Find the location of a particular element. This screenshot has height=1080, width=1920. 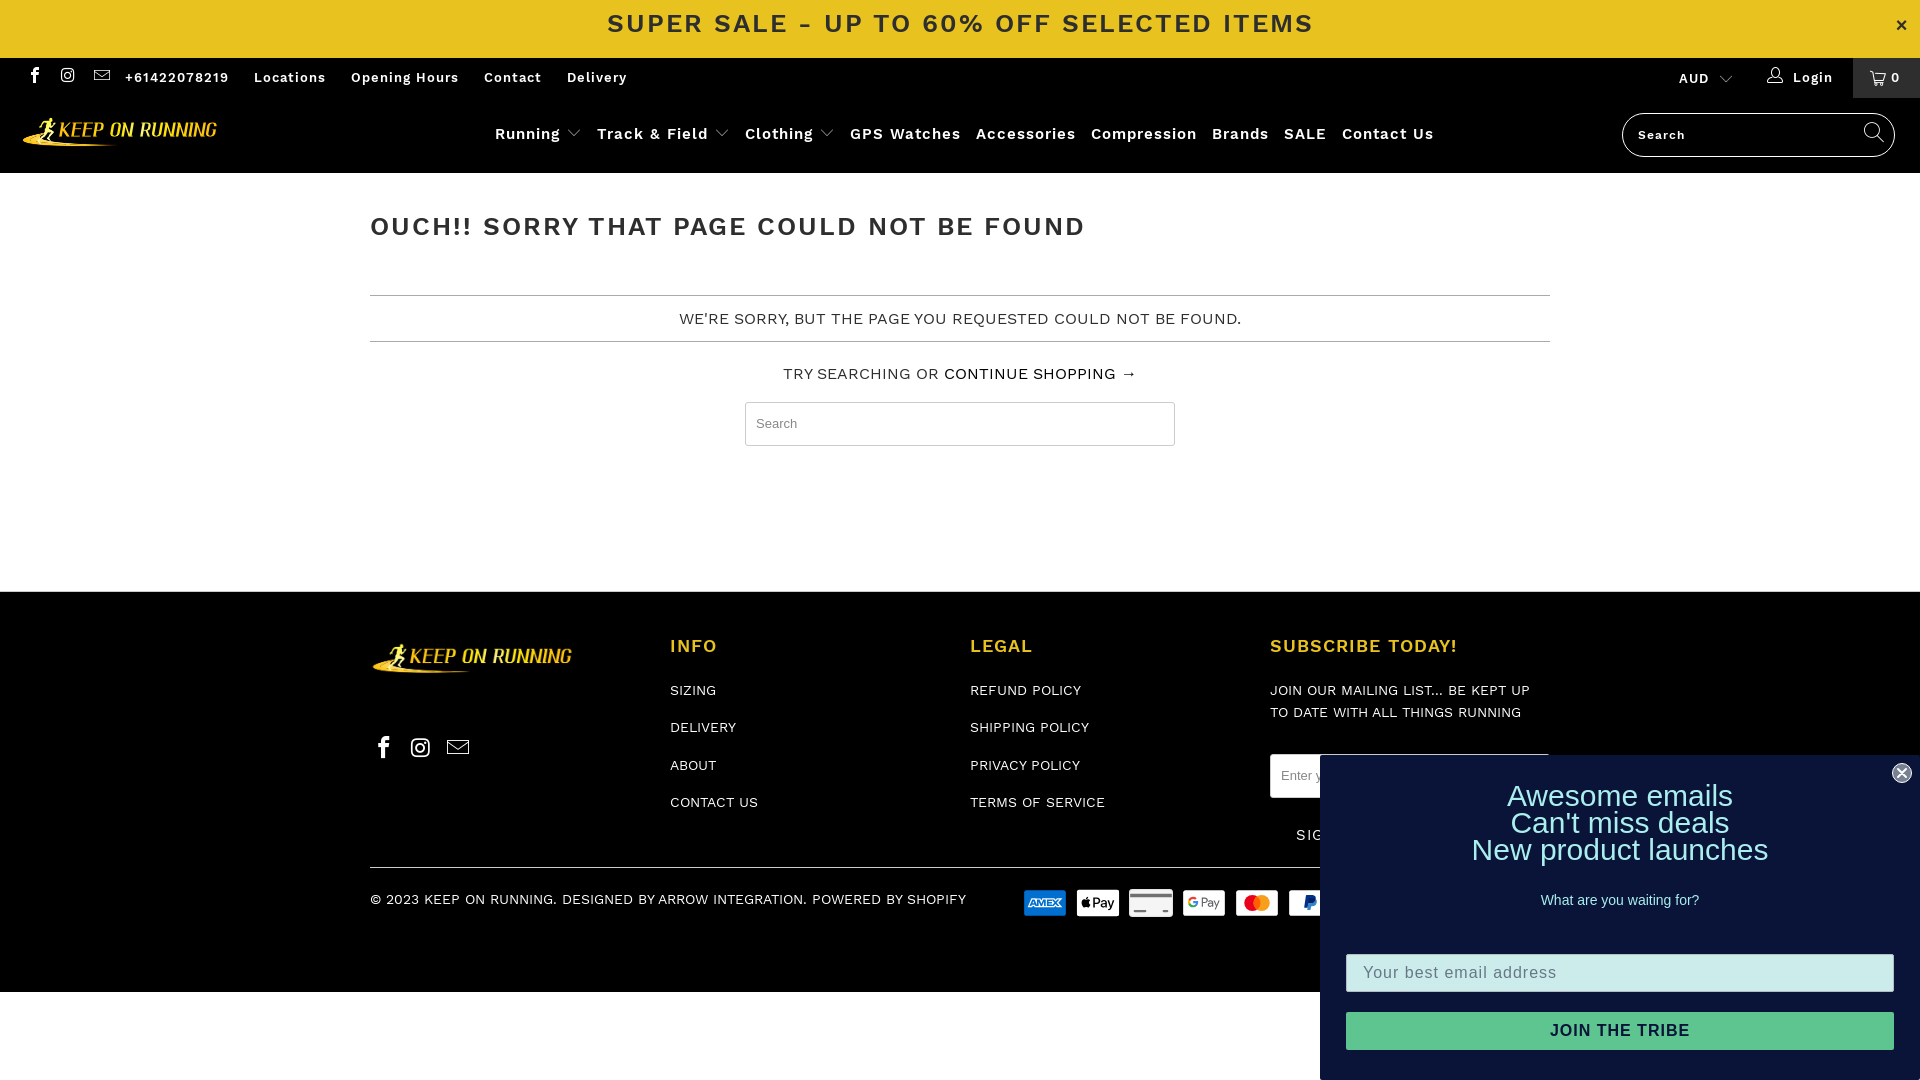

Contact is located at coordinates (513, 78).